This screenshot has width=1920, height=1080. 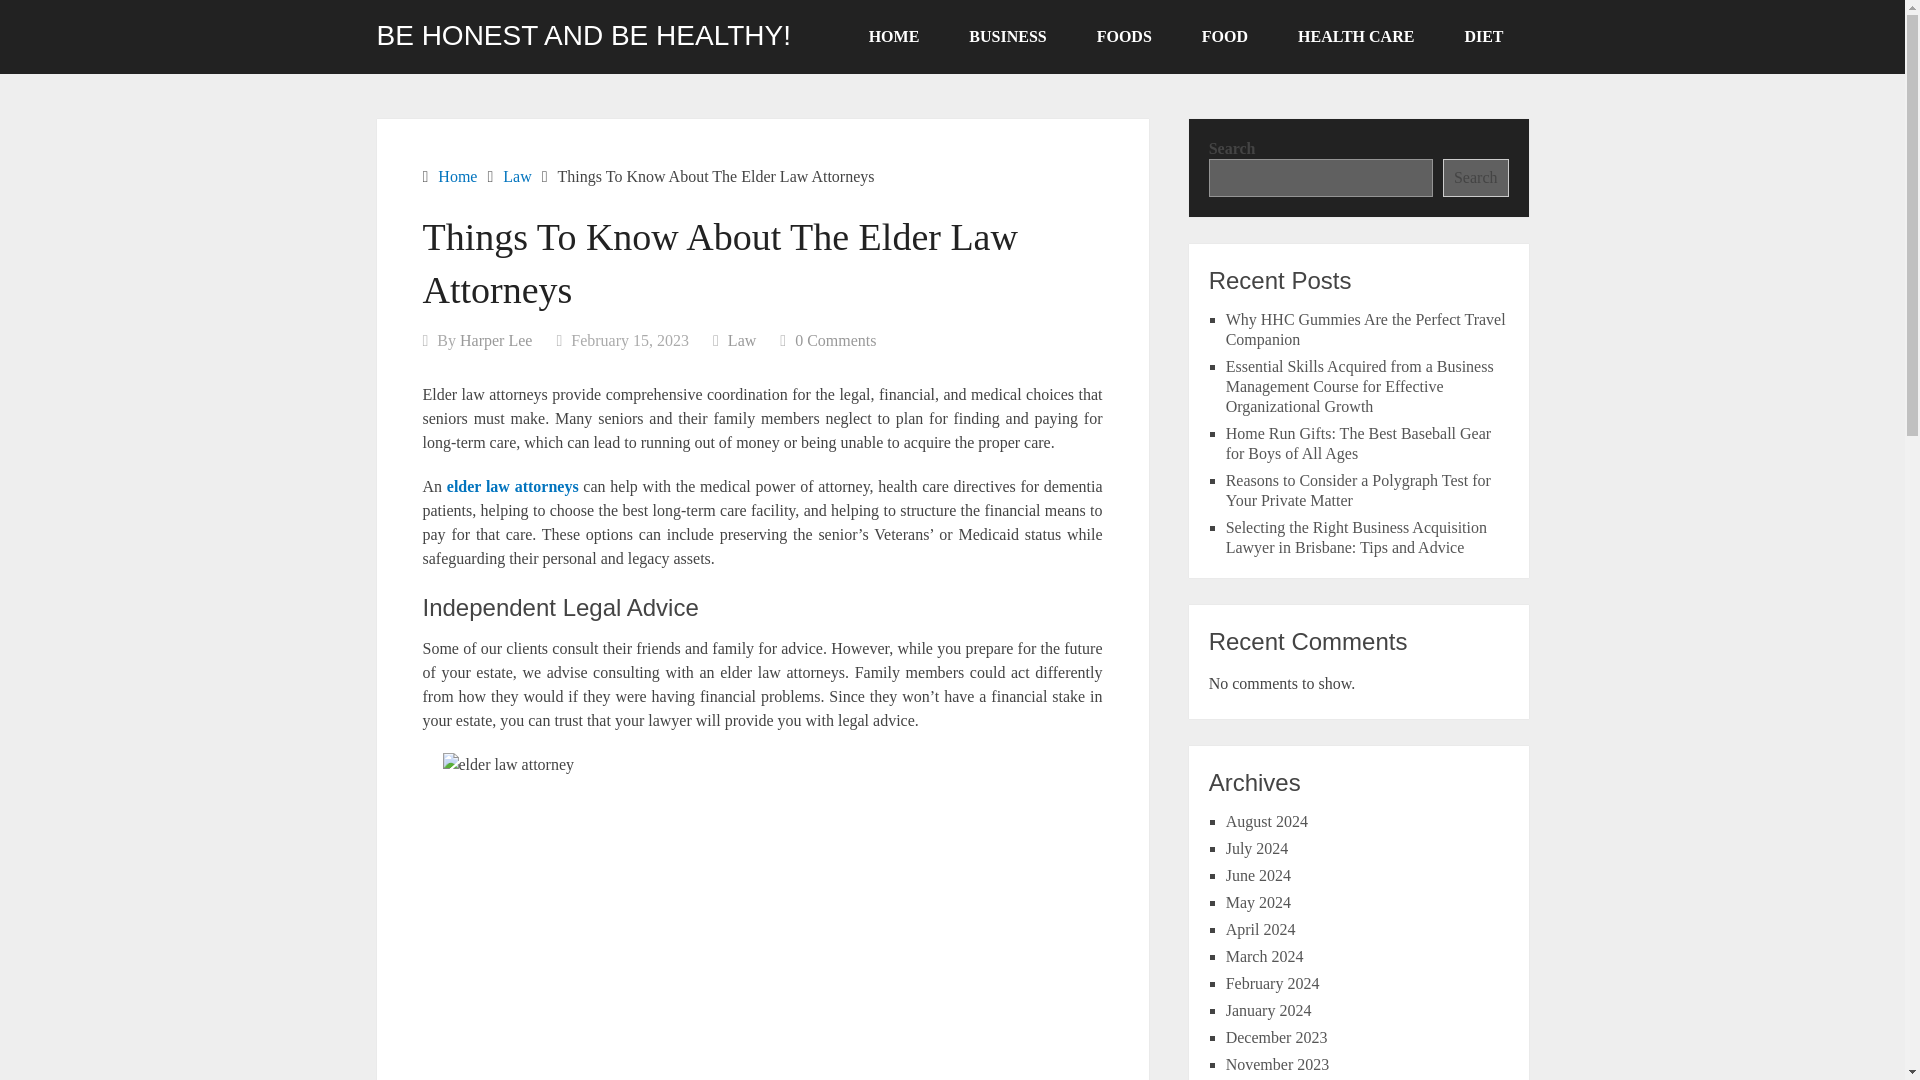 What do you see at coordinates (1476, 177) in the screenshot?
I see `Search` at bounding box center [1476, 177].